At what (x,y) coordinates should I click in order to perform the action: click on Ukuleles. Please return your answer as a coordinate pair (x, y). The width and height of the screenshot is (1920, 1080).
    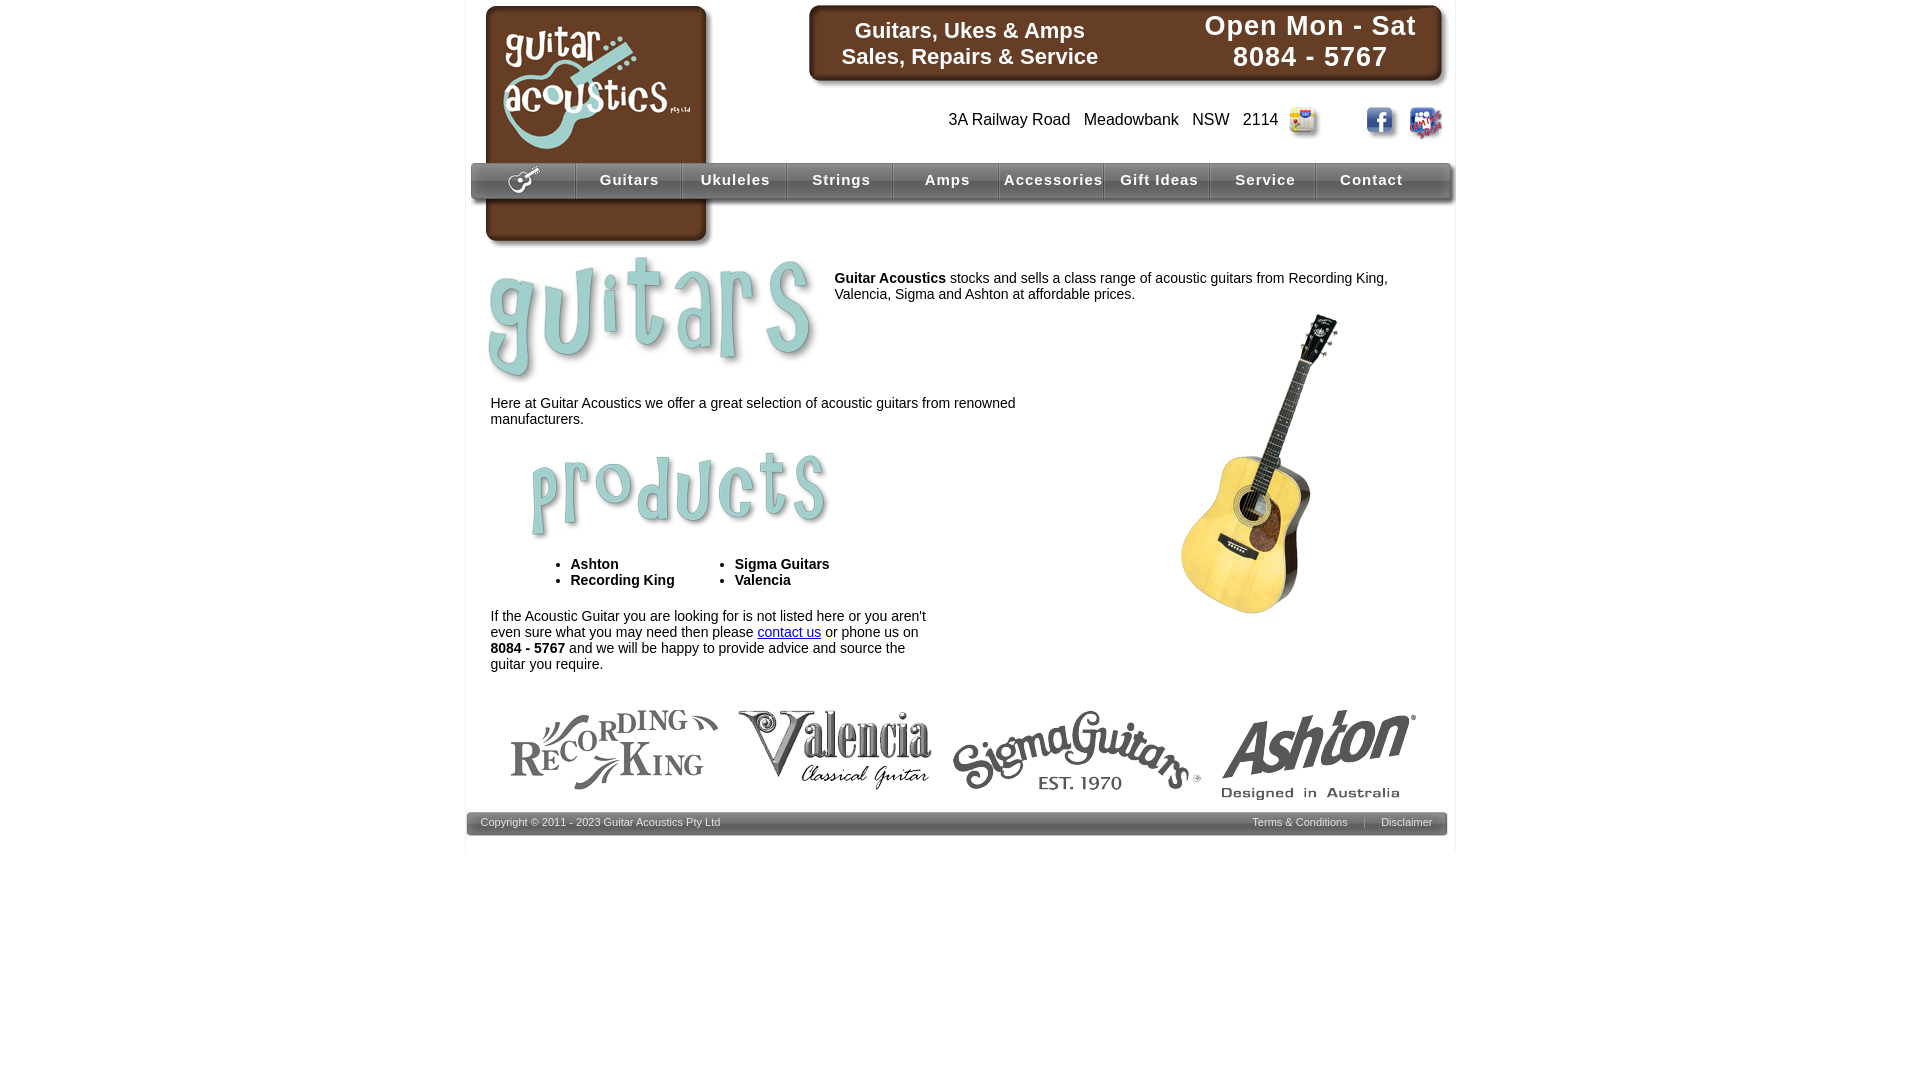
    Looking at the image, I should click on (736, 180).